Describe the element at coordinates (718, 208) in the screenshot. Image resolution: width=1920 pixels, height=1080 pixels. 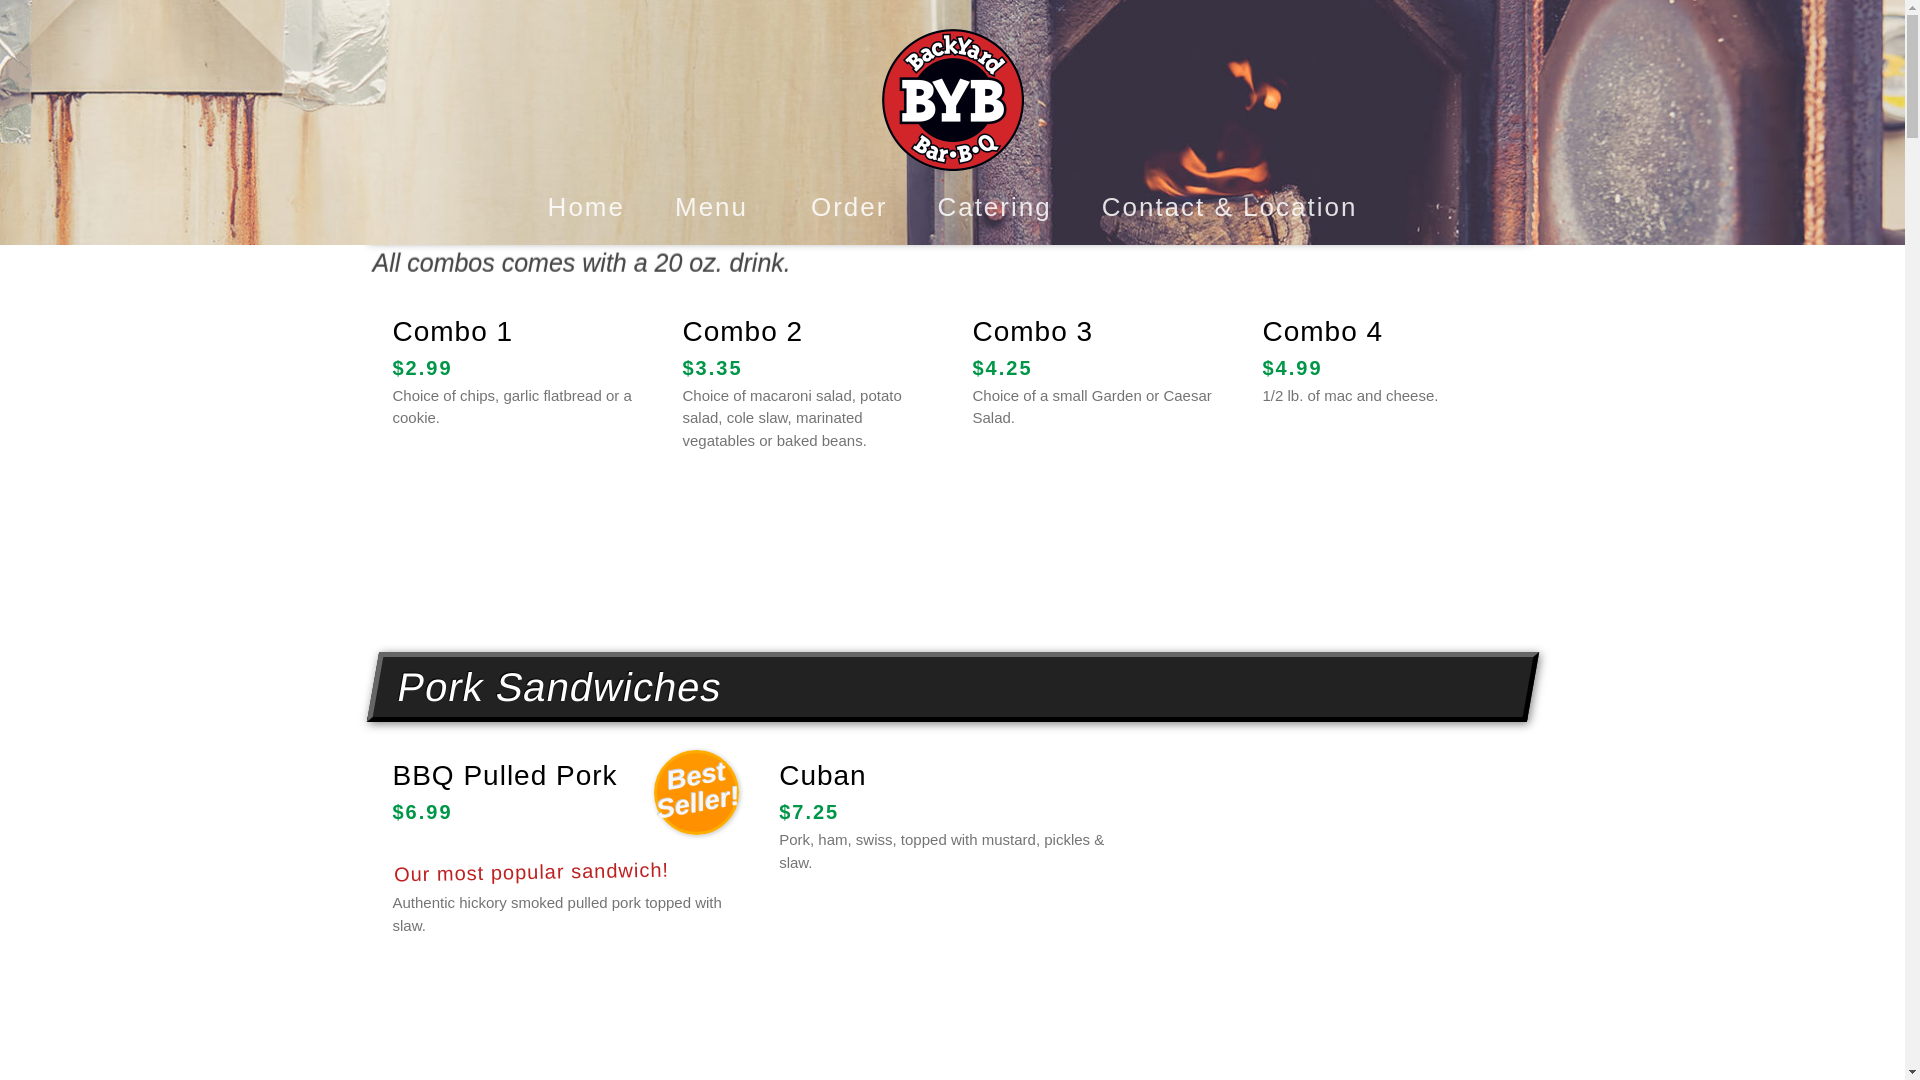
I see `Menu` at that location.